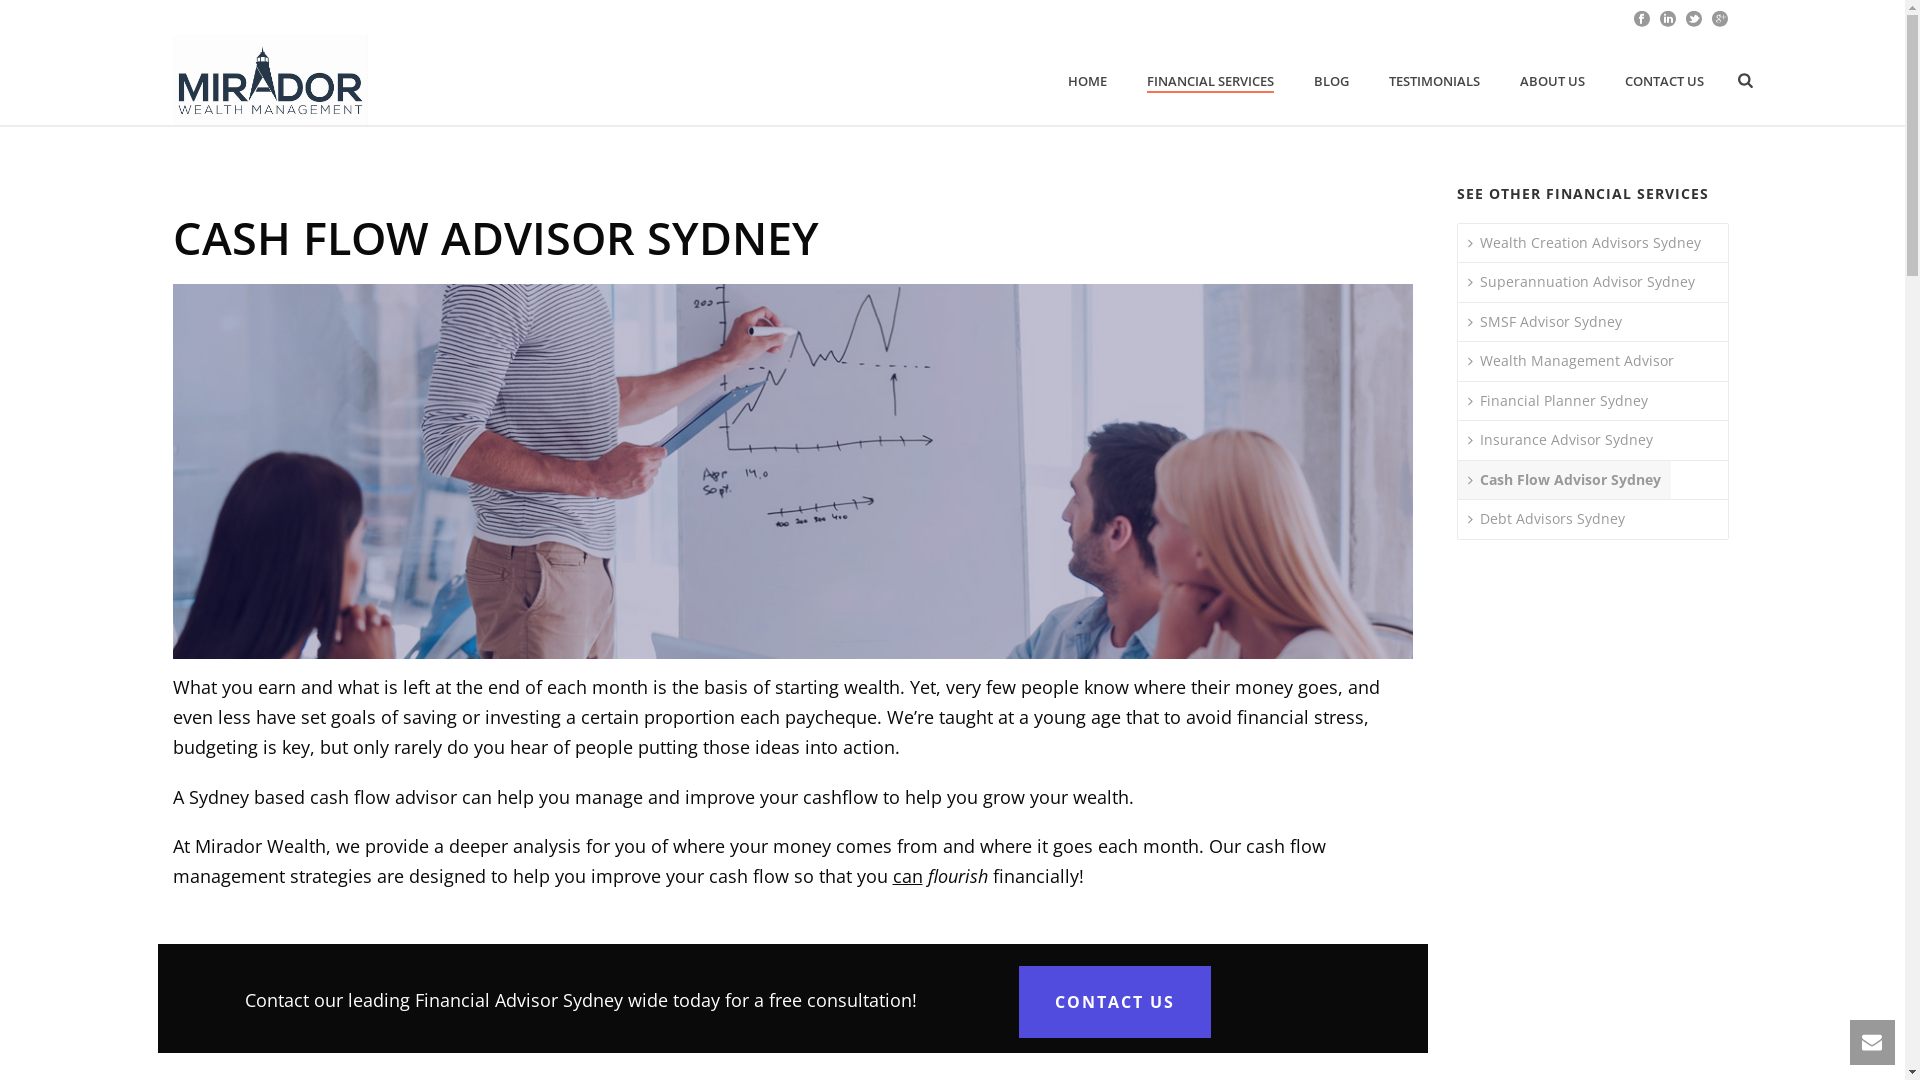 Image resolution: width=1920 pixels, height=1080 pixels. Describe the element at coordinates (1088, 82) in the screenshot. I see `HOME` at that location.